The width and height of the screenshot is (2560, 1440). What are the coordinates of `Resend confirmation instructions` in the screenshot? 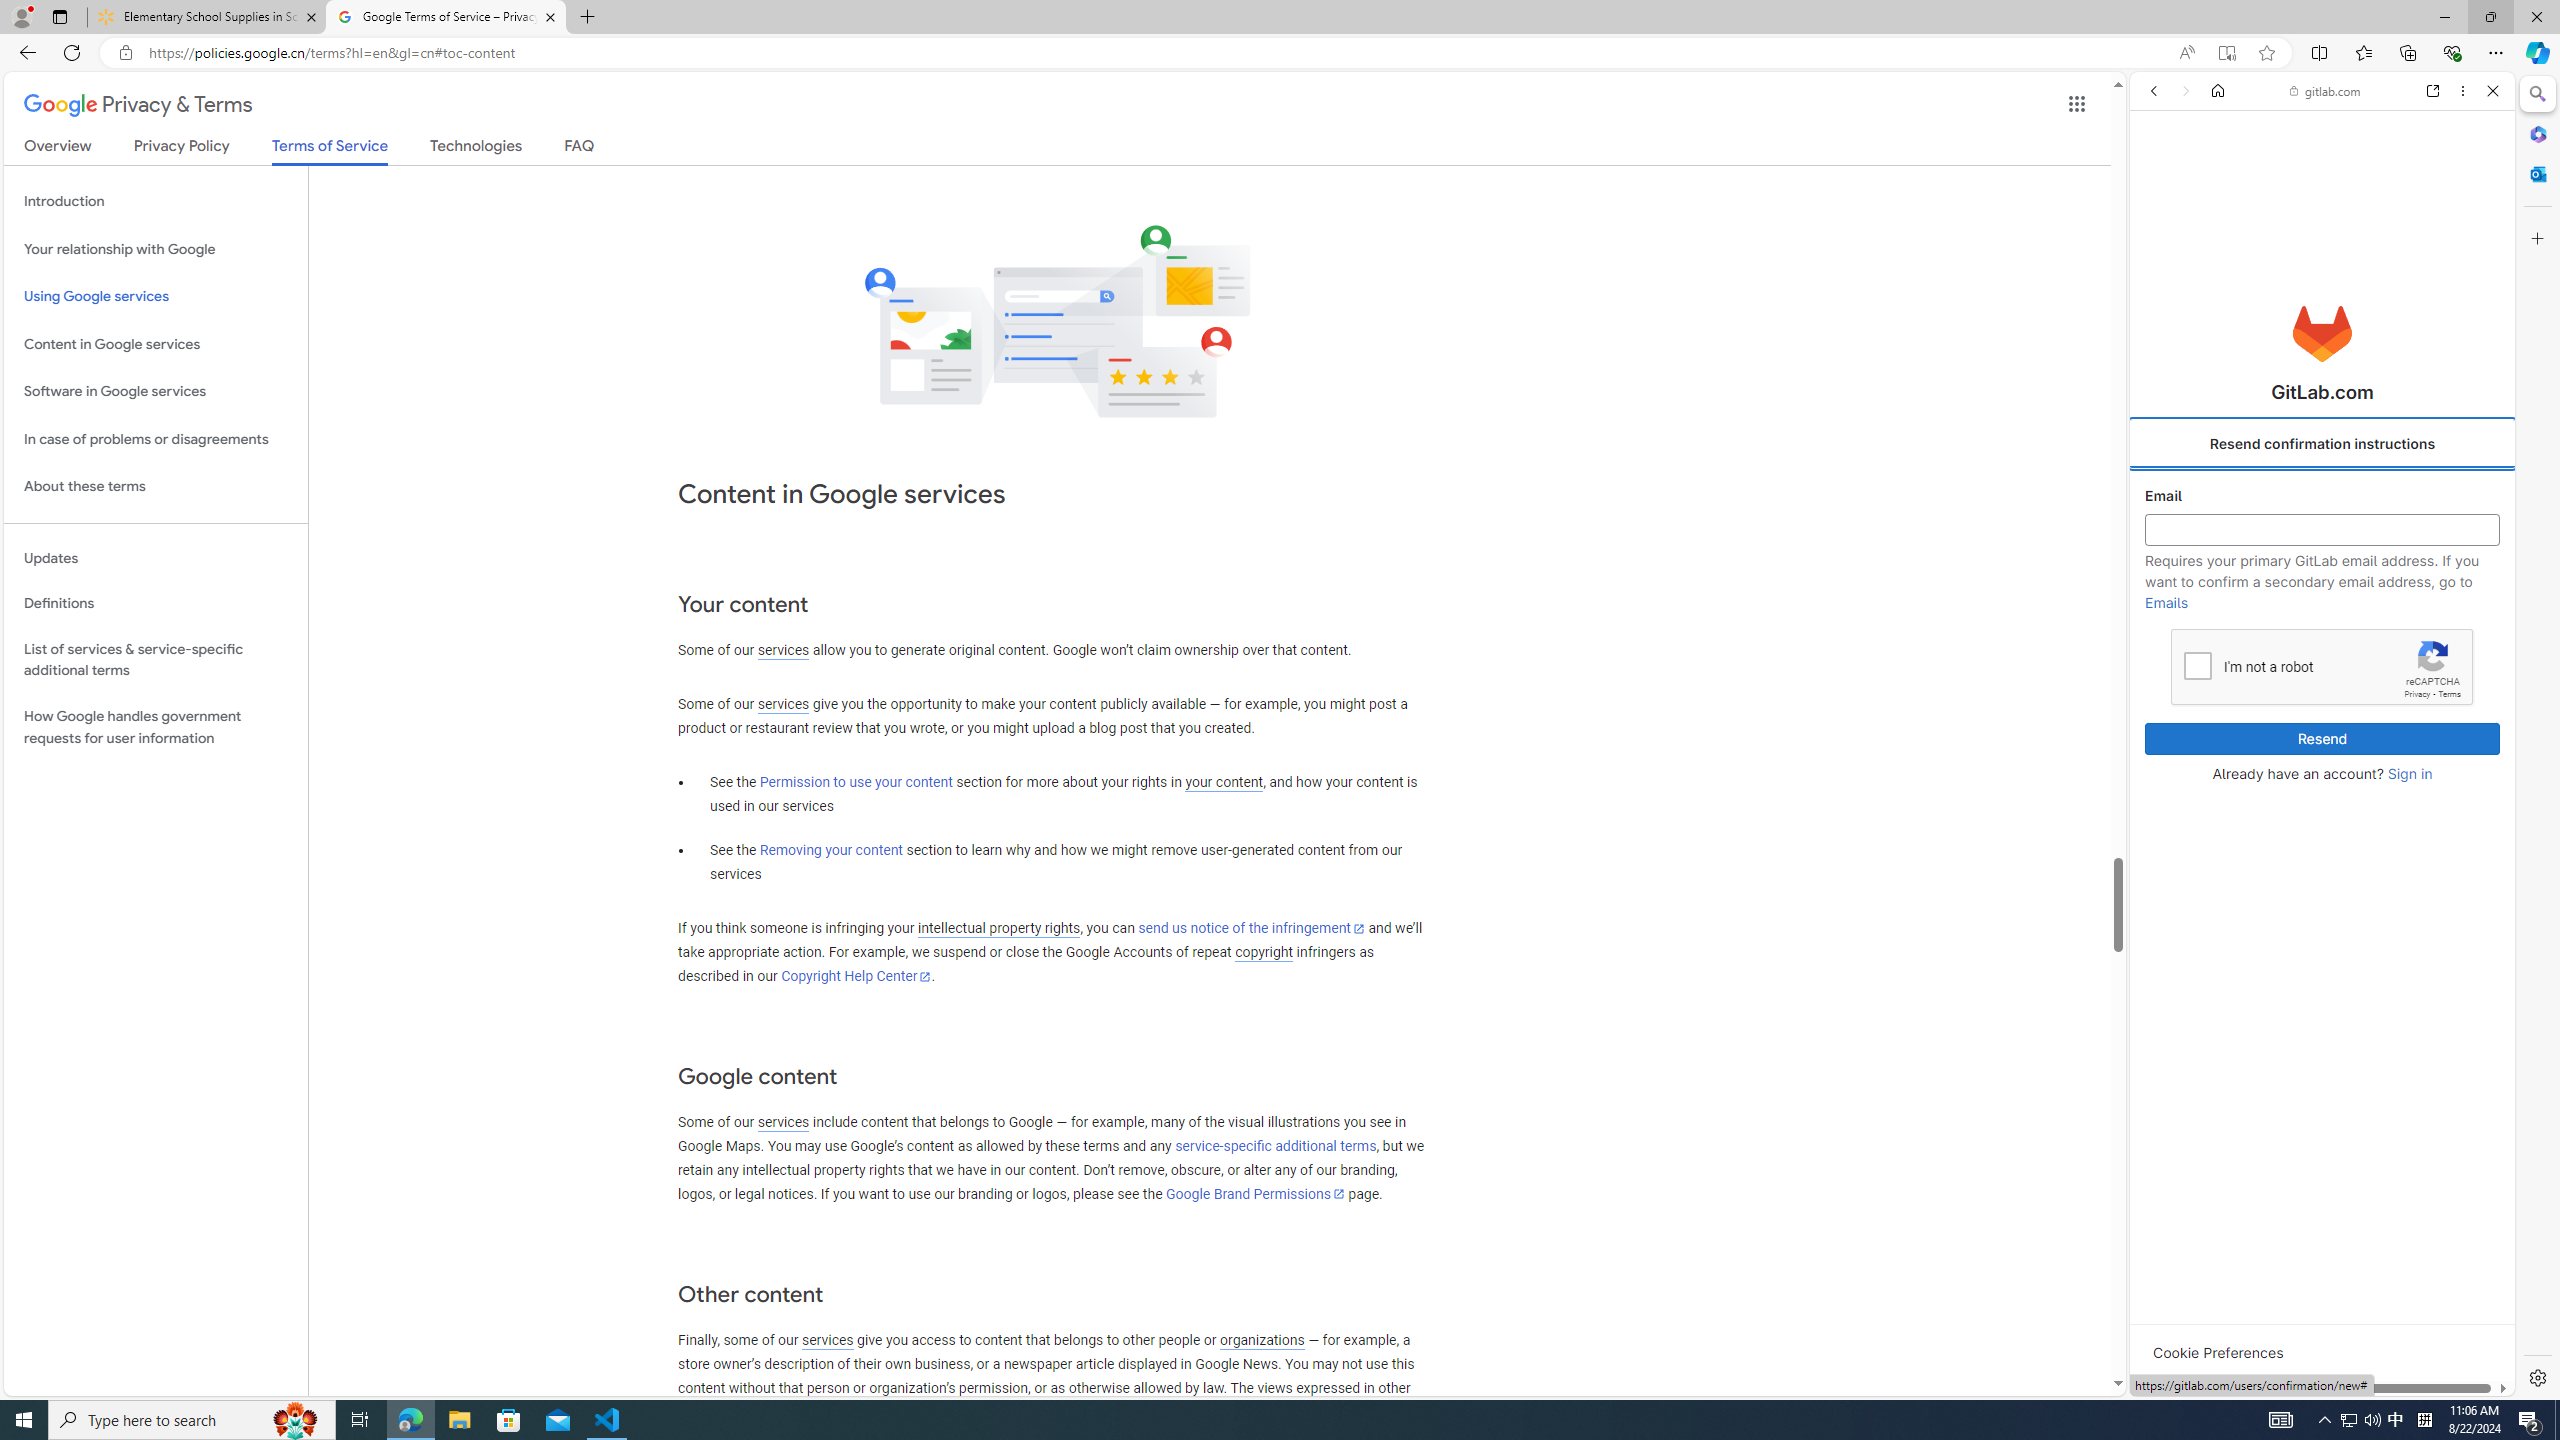 It's located at (2322, 444).